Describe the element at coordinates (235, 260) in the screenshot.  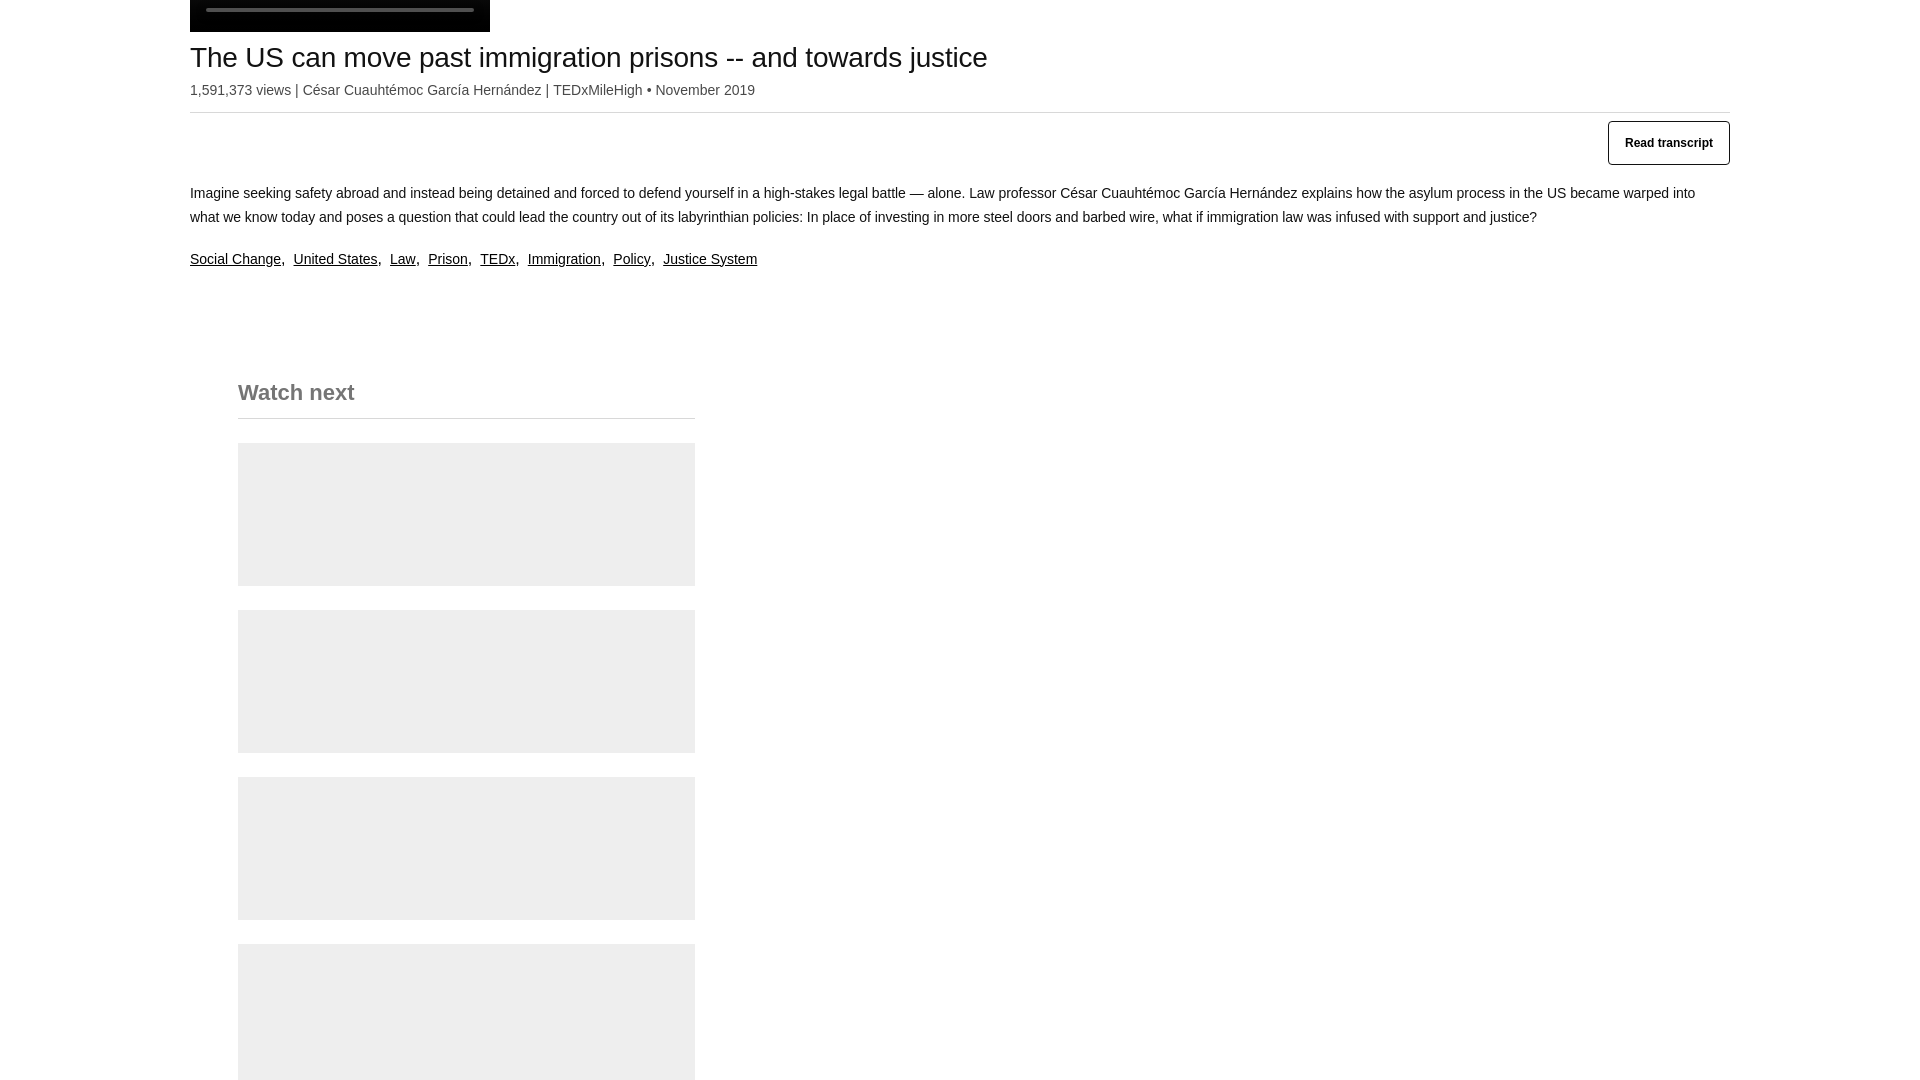
I see `Social Change` at that location.